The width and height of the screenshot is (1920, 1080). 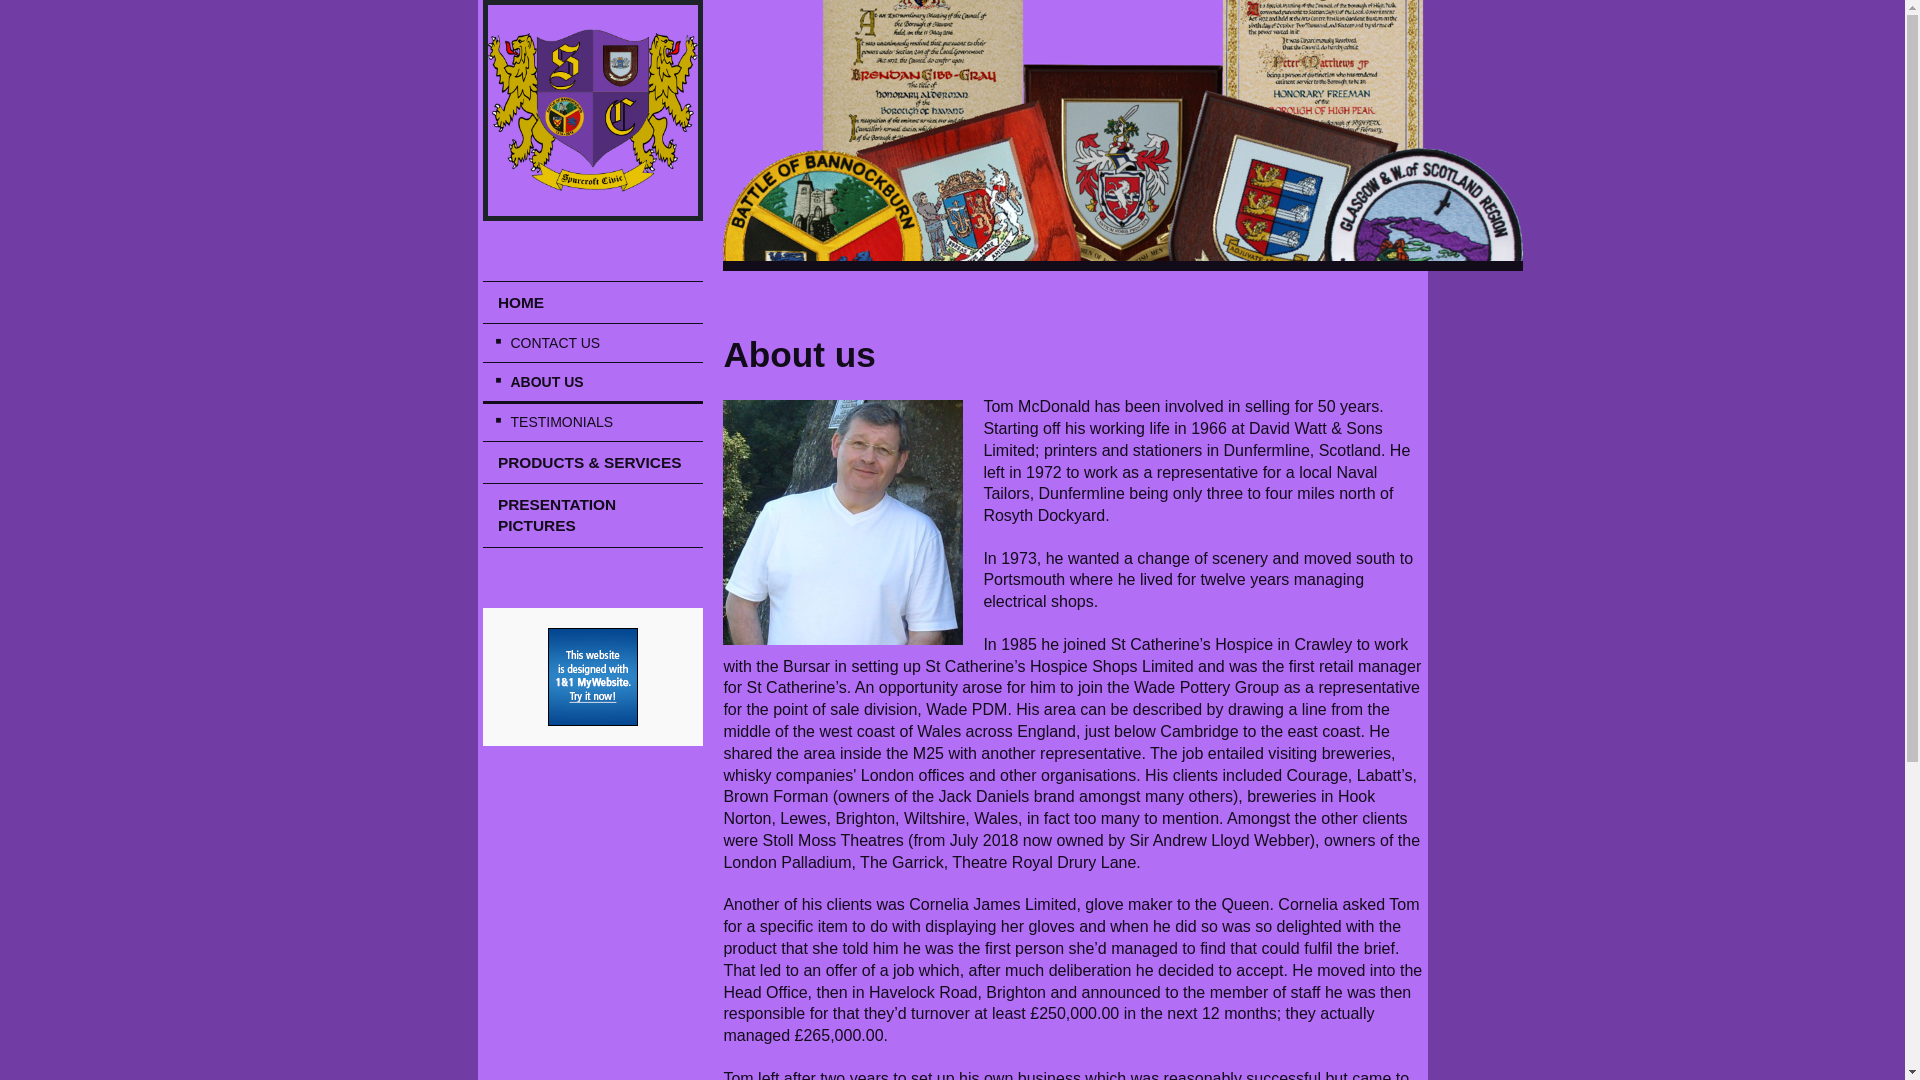 I want to click on PRESENTATION PICTURES, so click(x=592, y=514).